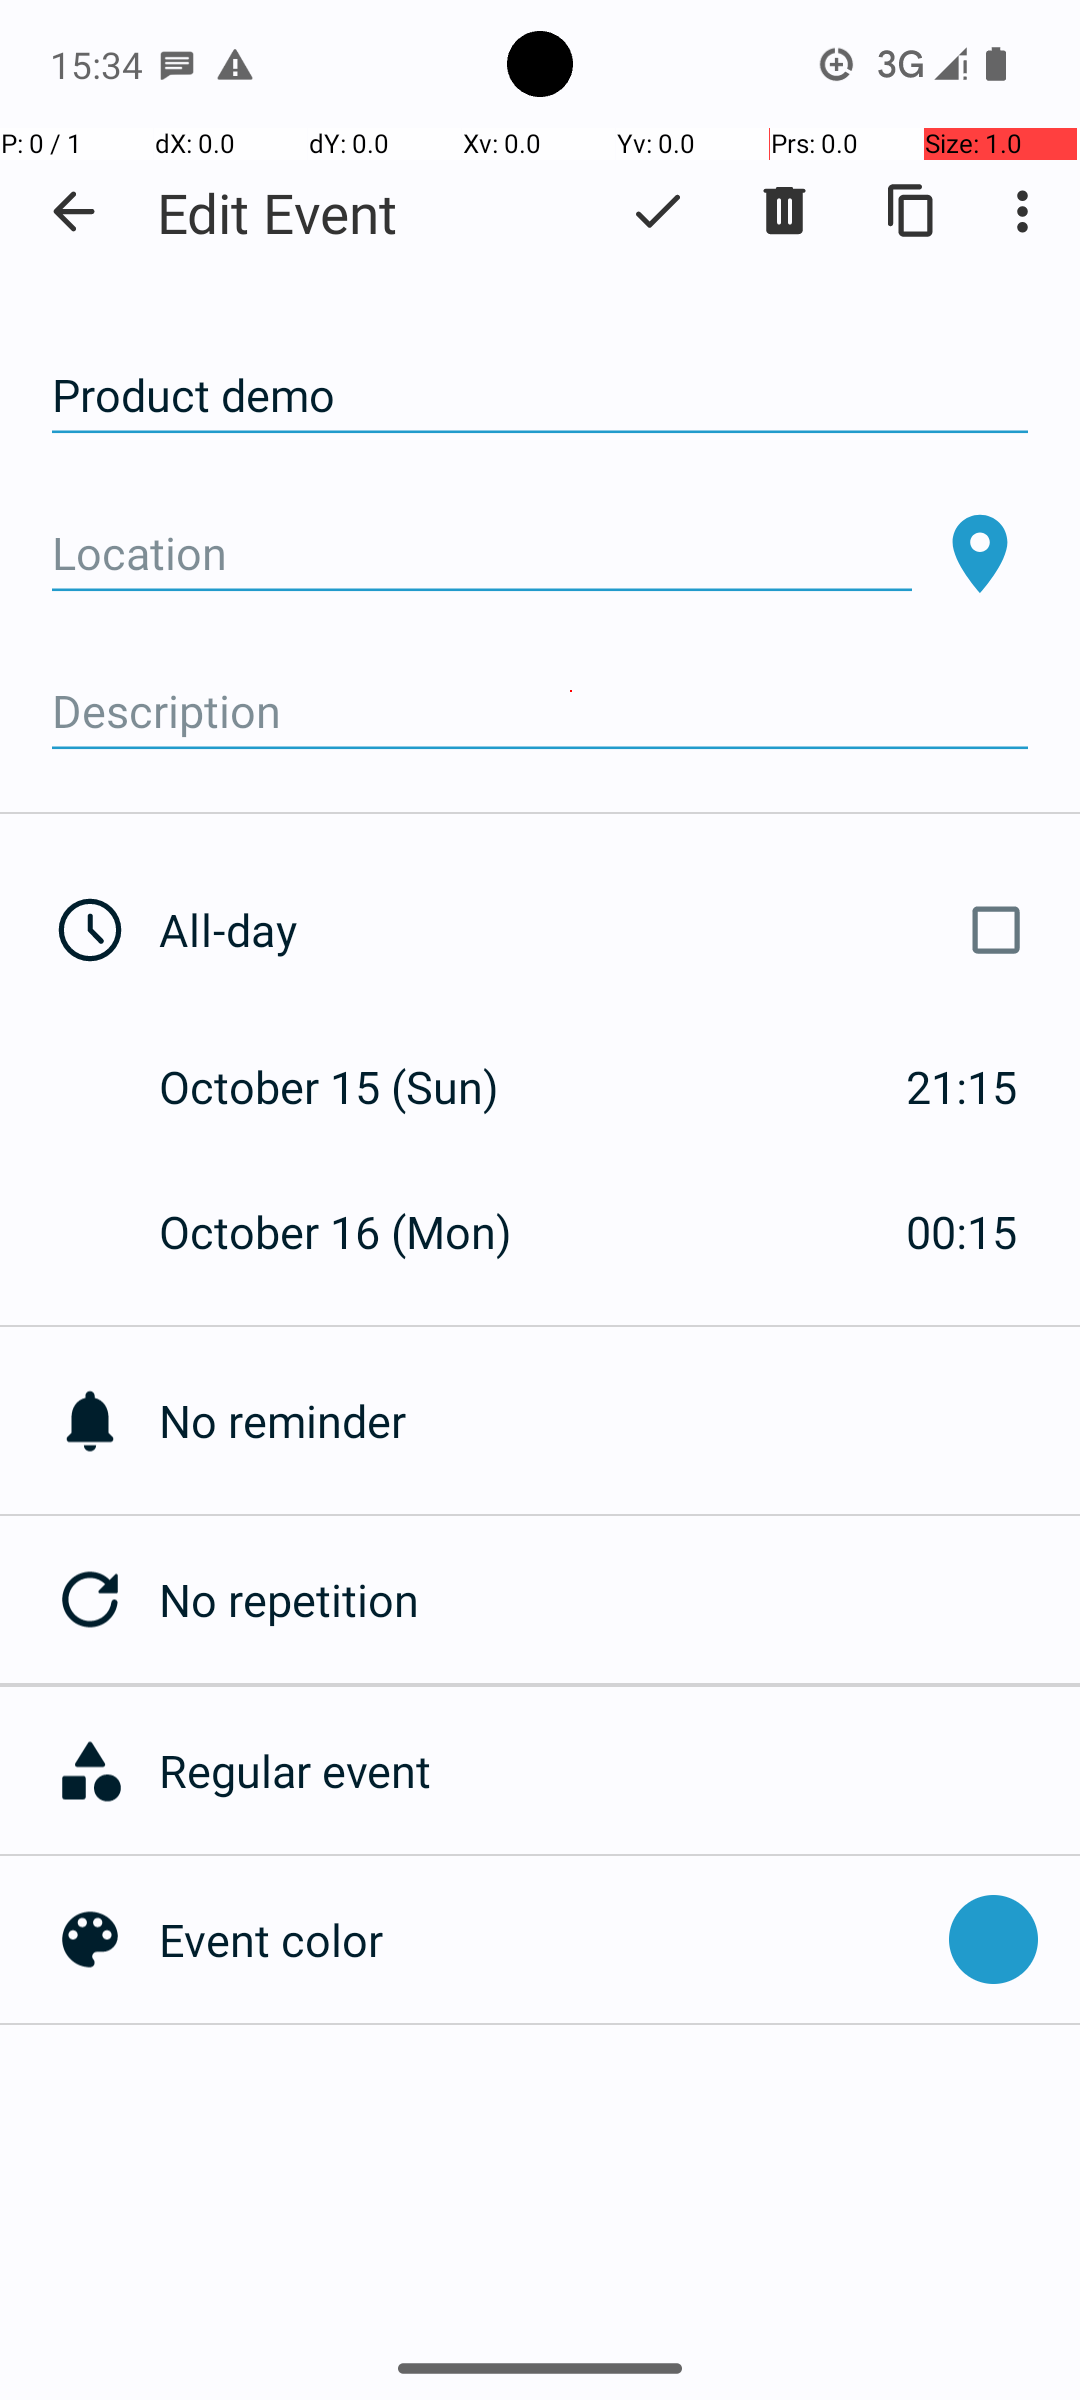 The image size is (1080, 2400). What do you see at coordinates (962, 1232) in the screenshot?
I see `00:15` at bounding box center [962, 1232].